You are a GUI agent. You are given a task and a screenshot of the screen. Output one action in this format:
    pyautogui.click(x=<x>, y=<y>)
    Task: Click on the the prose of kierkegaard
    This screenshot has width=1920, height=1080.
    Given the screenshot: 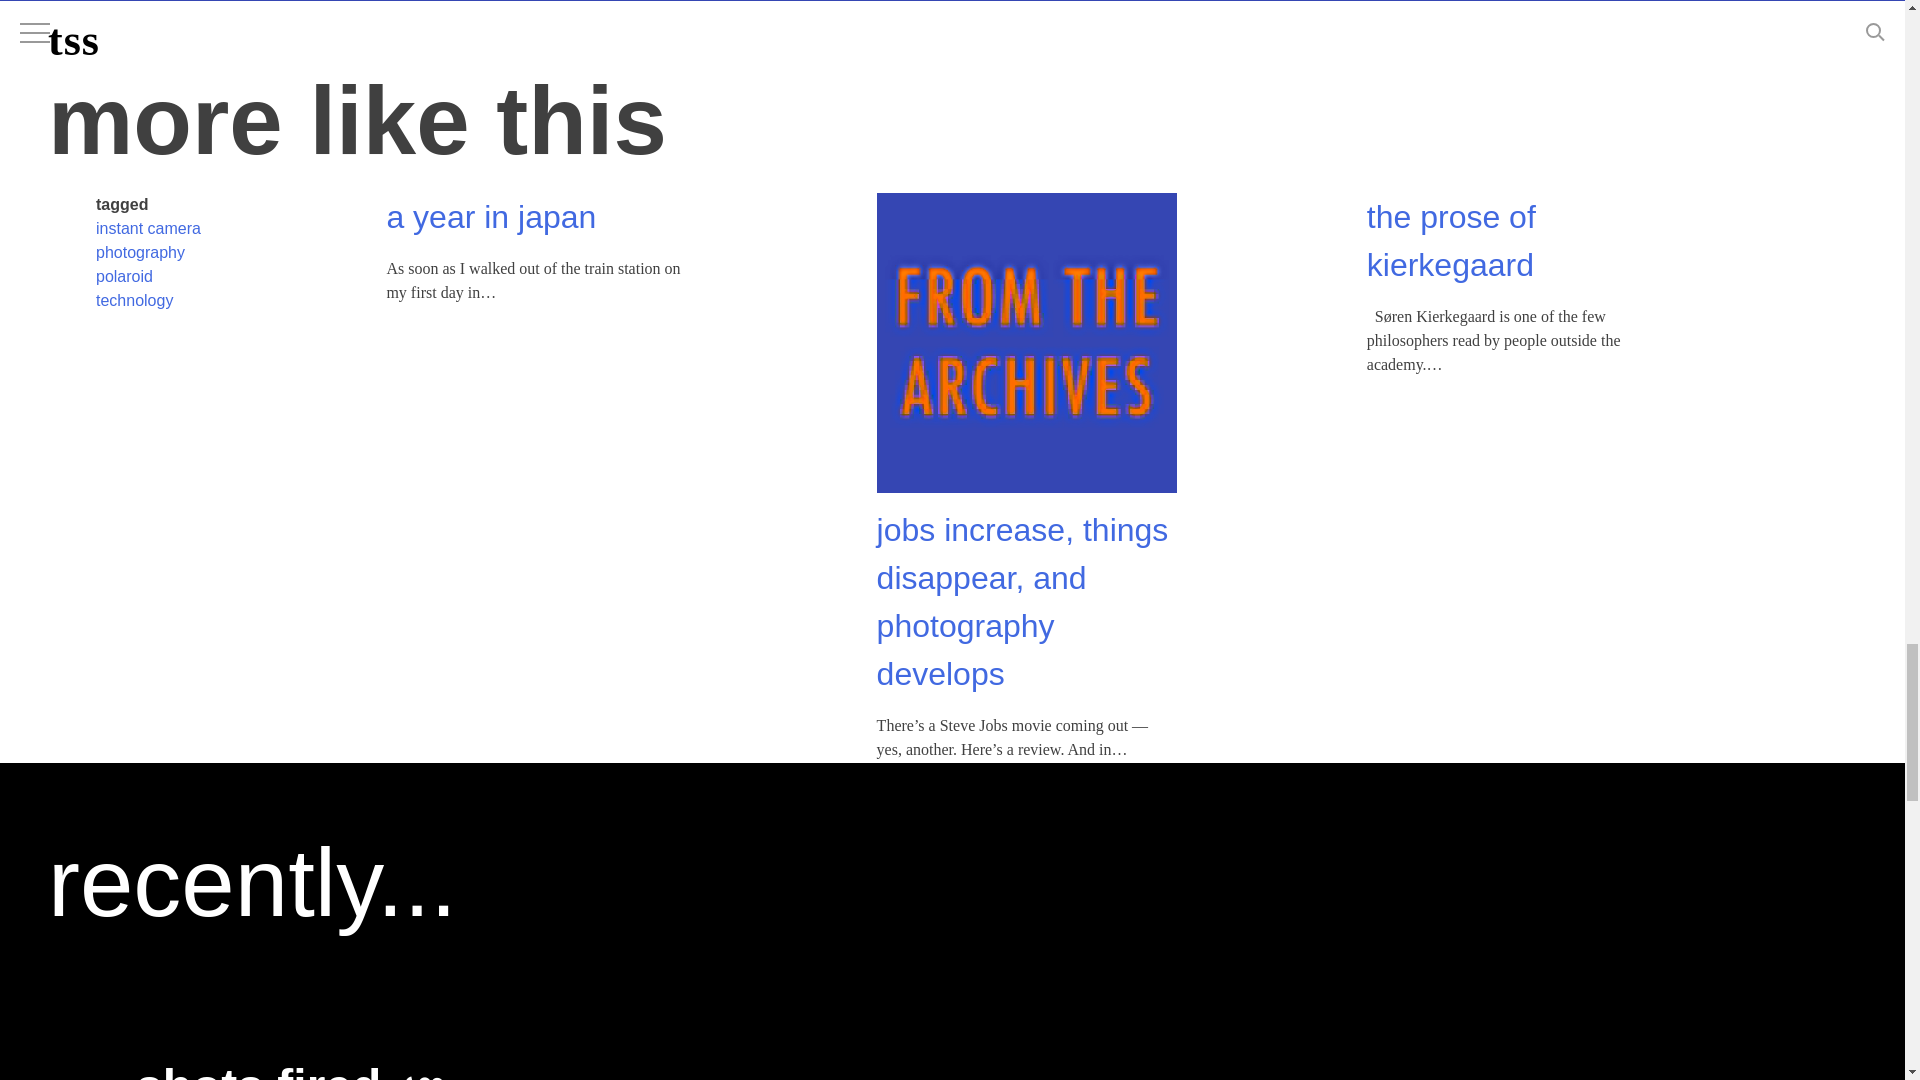 What is the action you would take?
    pyautogui.click(x=1452, y=170)
    